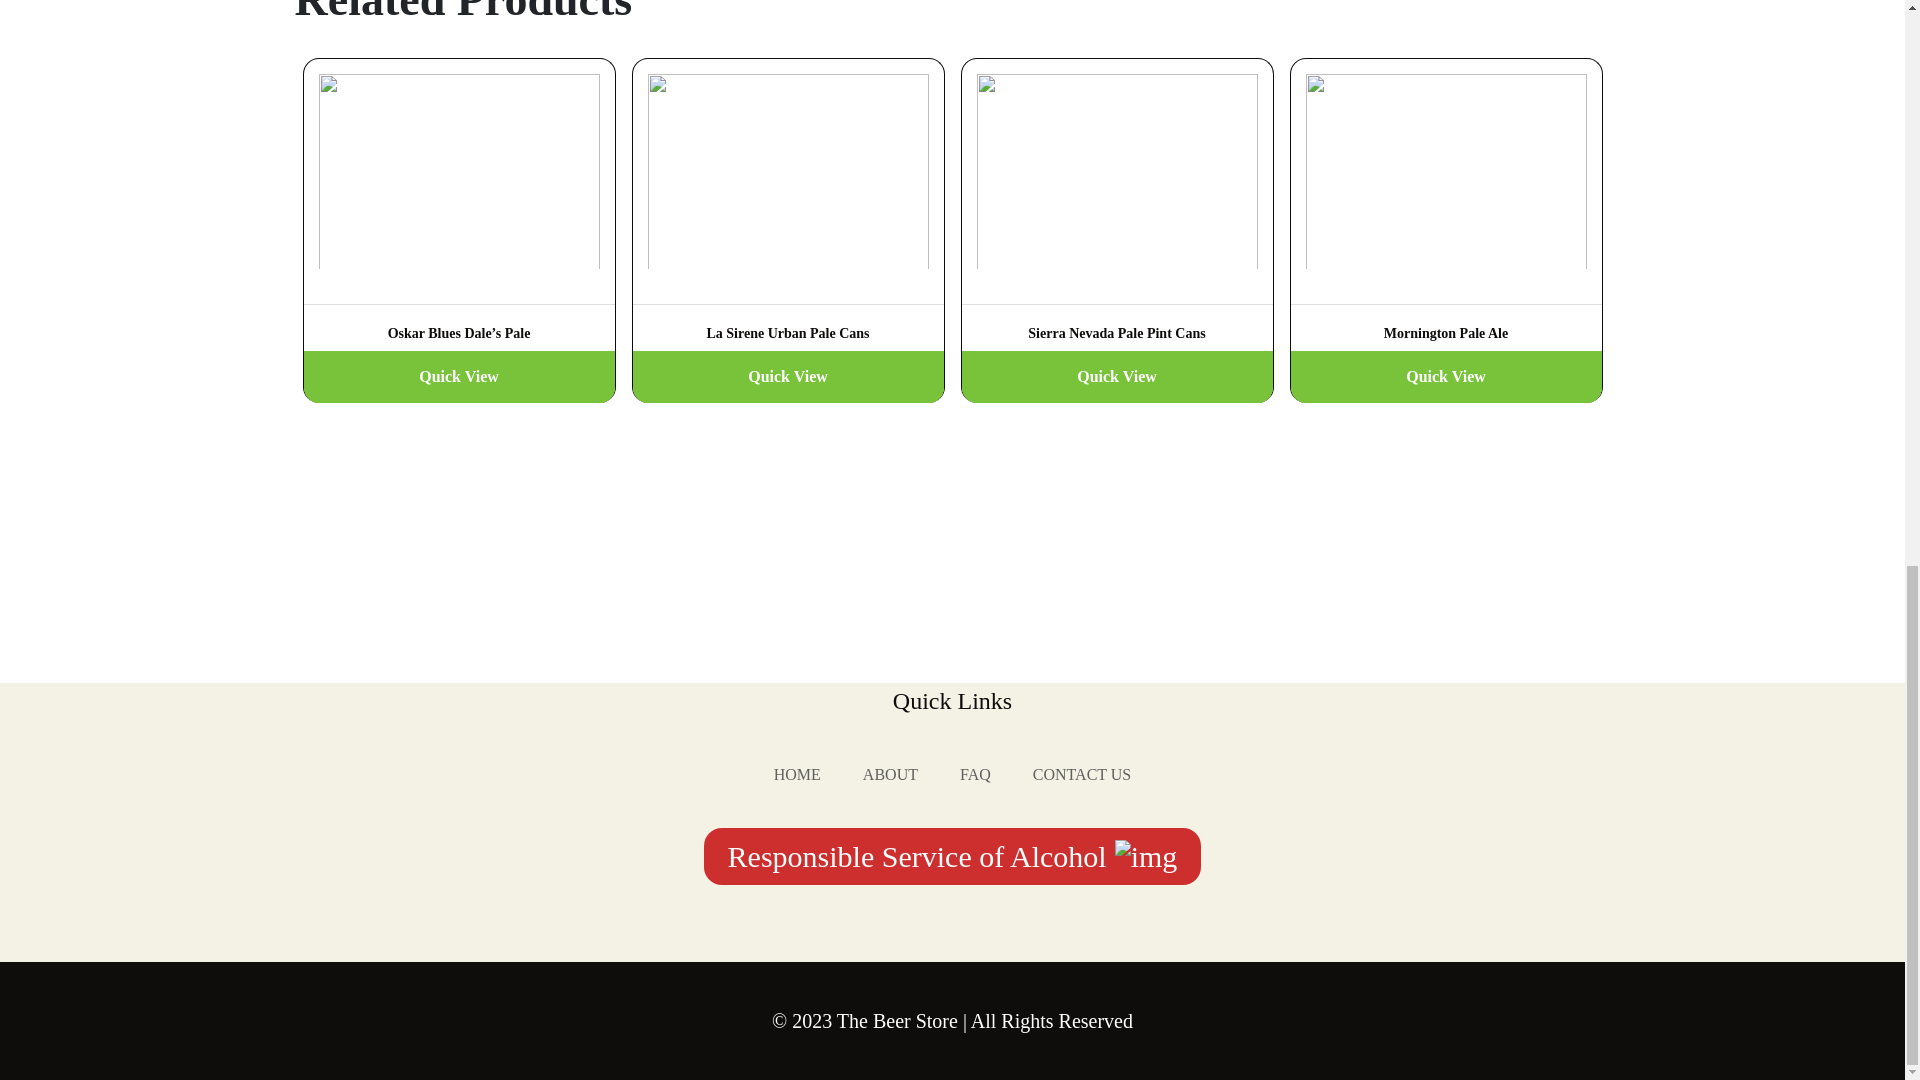 The height and width of the screenshot is (1080, 1920). What do you see at coordinates (1116, 205) in the screenshot?
I see `Sierra Nevada Pale Pint Cans` at bounding box center [1116, 205].